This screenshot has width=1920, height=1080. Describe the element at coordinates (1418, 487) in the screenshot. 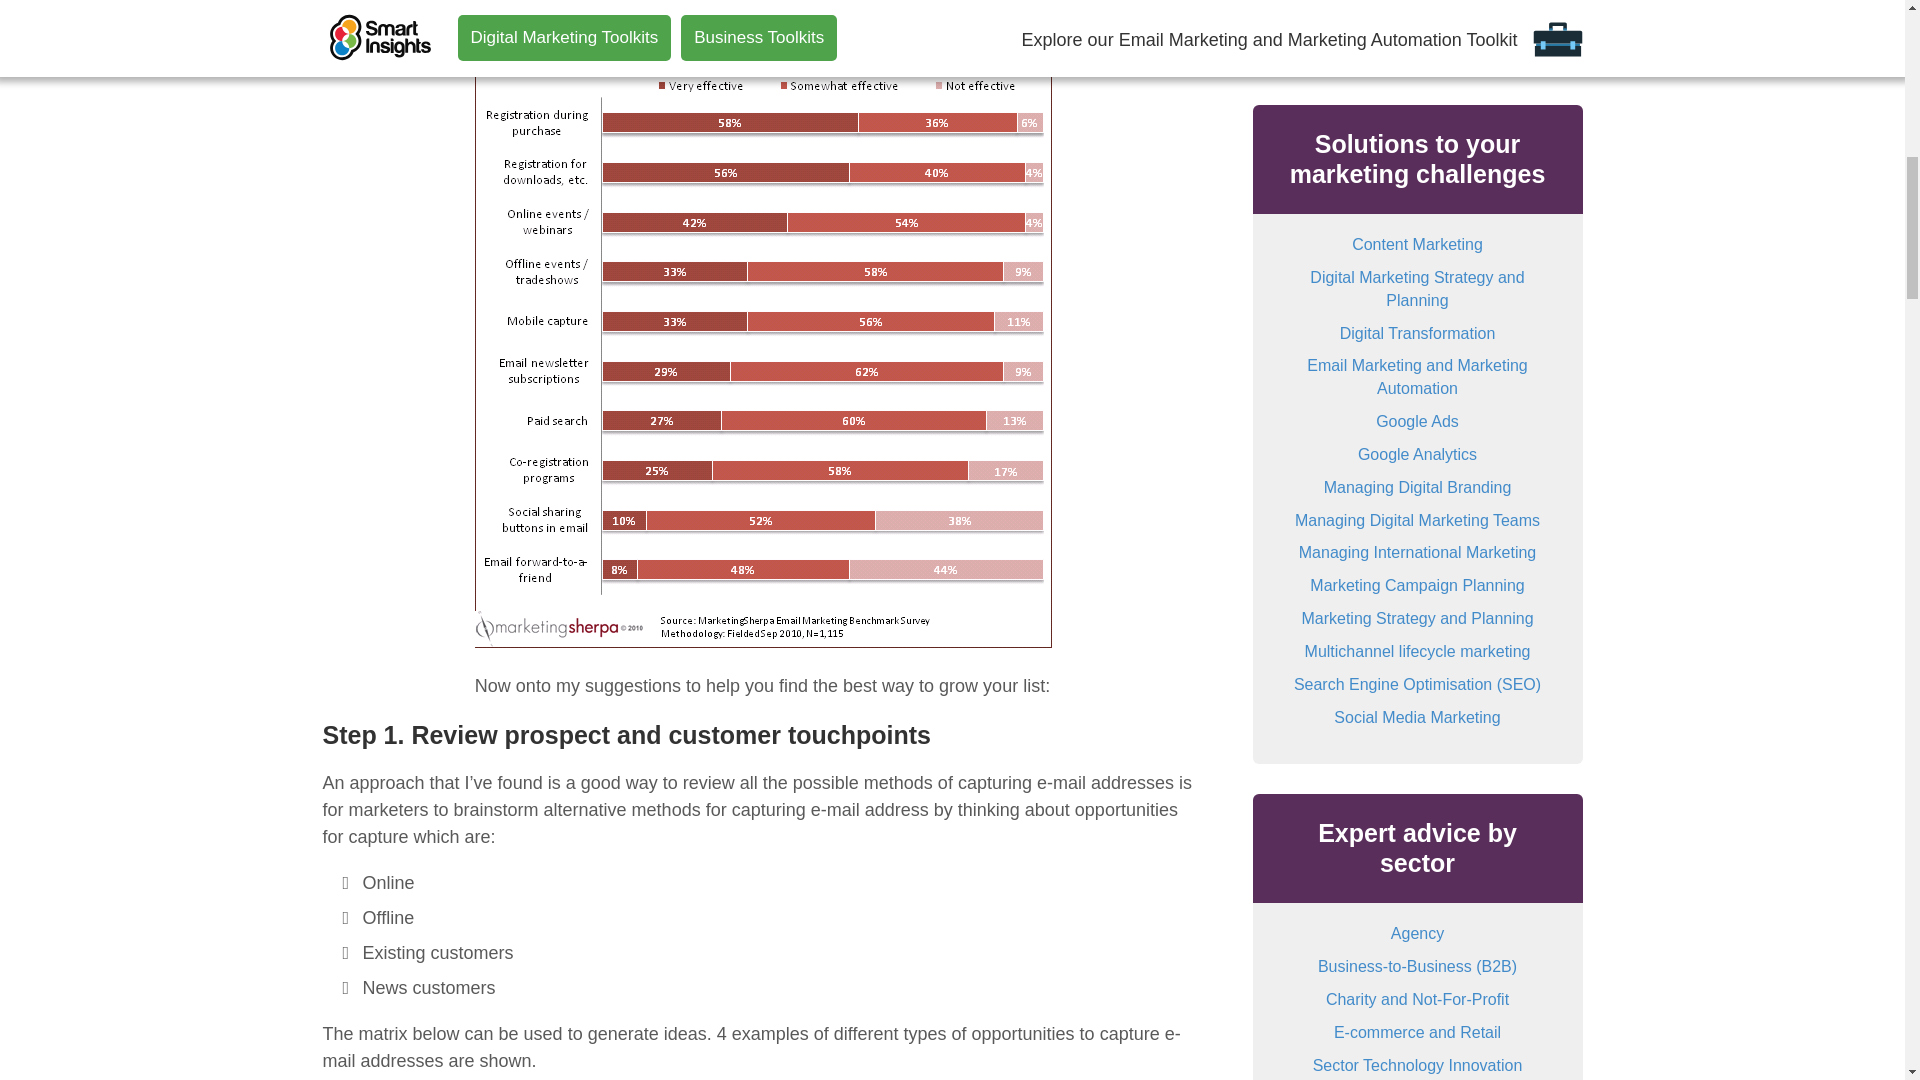

I see `Managing Digital Branding` at that location.